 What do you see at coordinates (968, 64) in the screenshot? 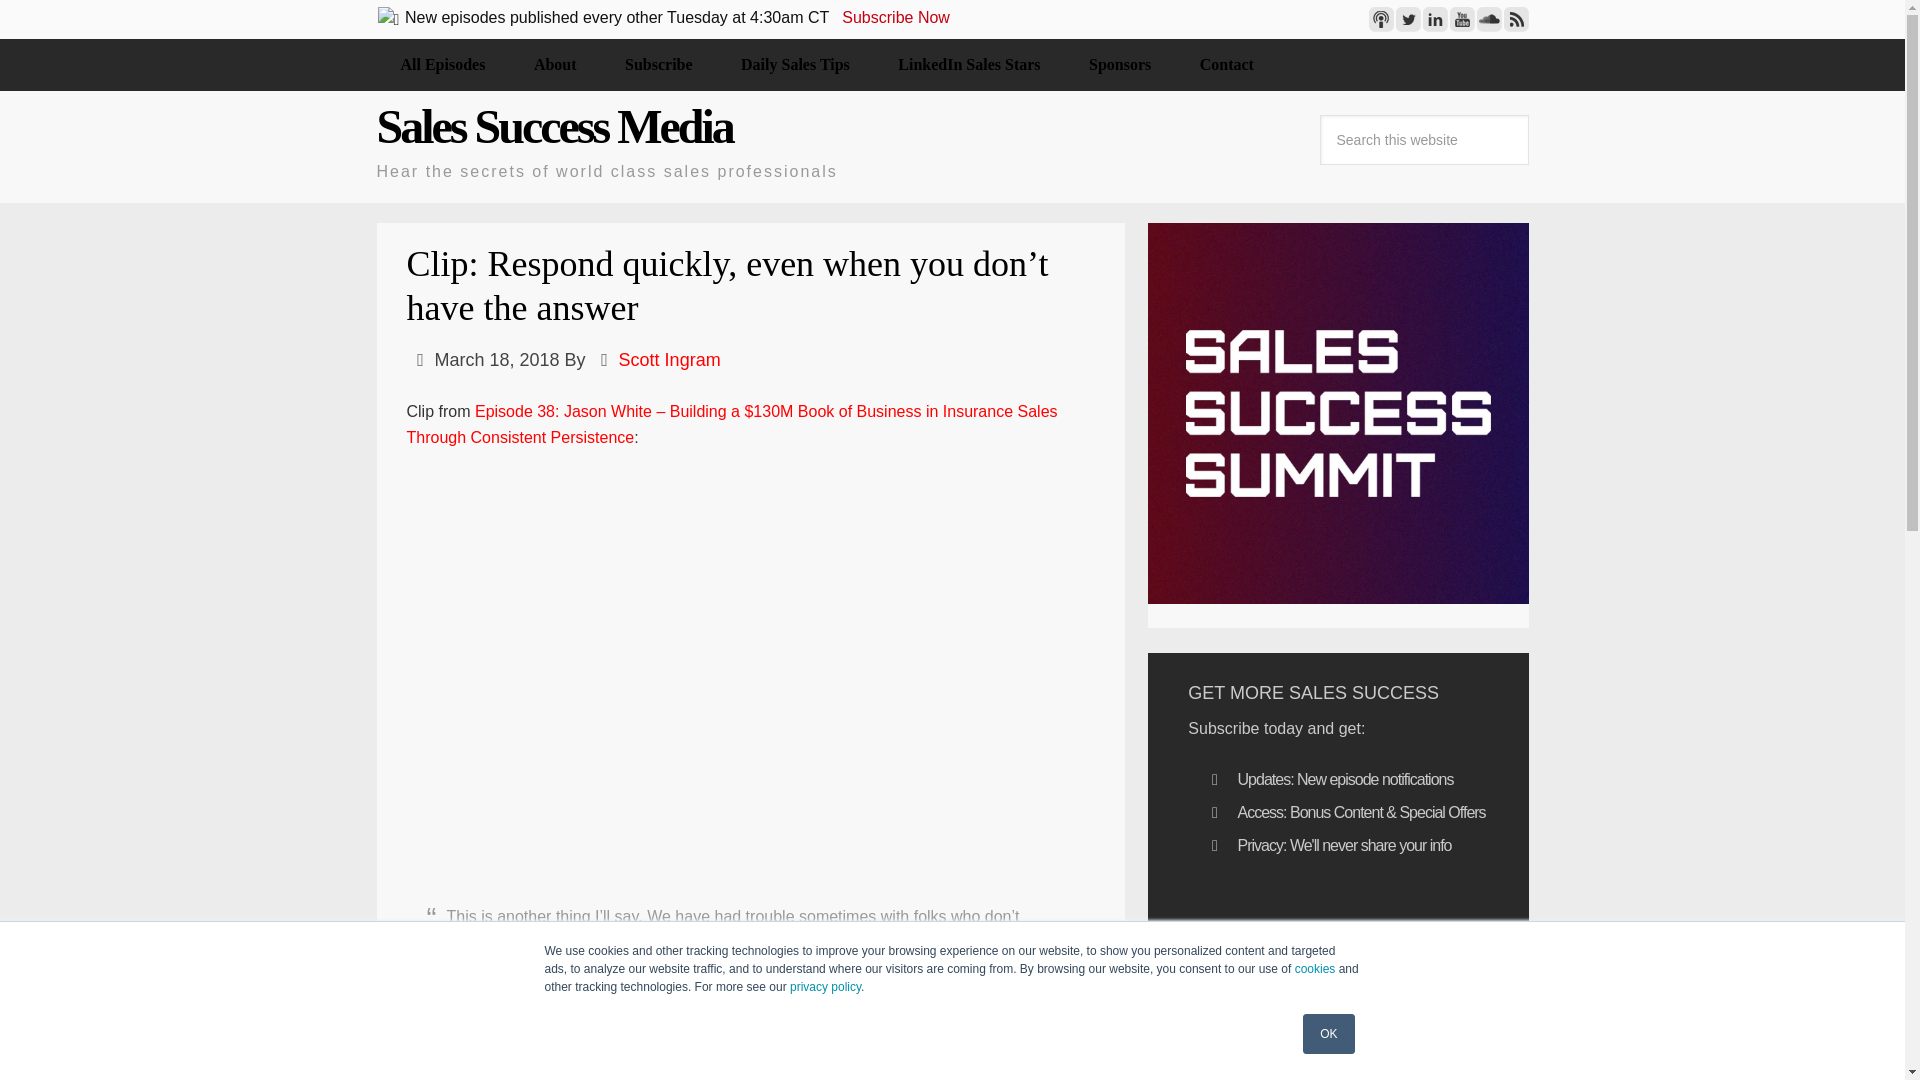
I see `LinkedIn Sales Stars` at bounding box center [968, 64].